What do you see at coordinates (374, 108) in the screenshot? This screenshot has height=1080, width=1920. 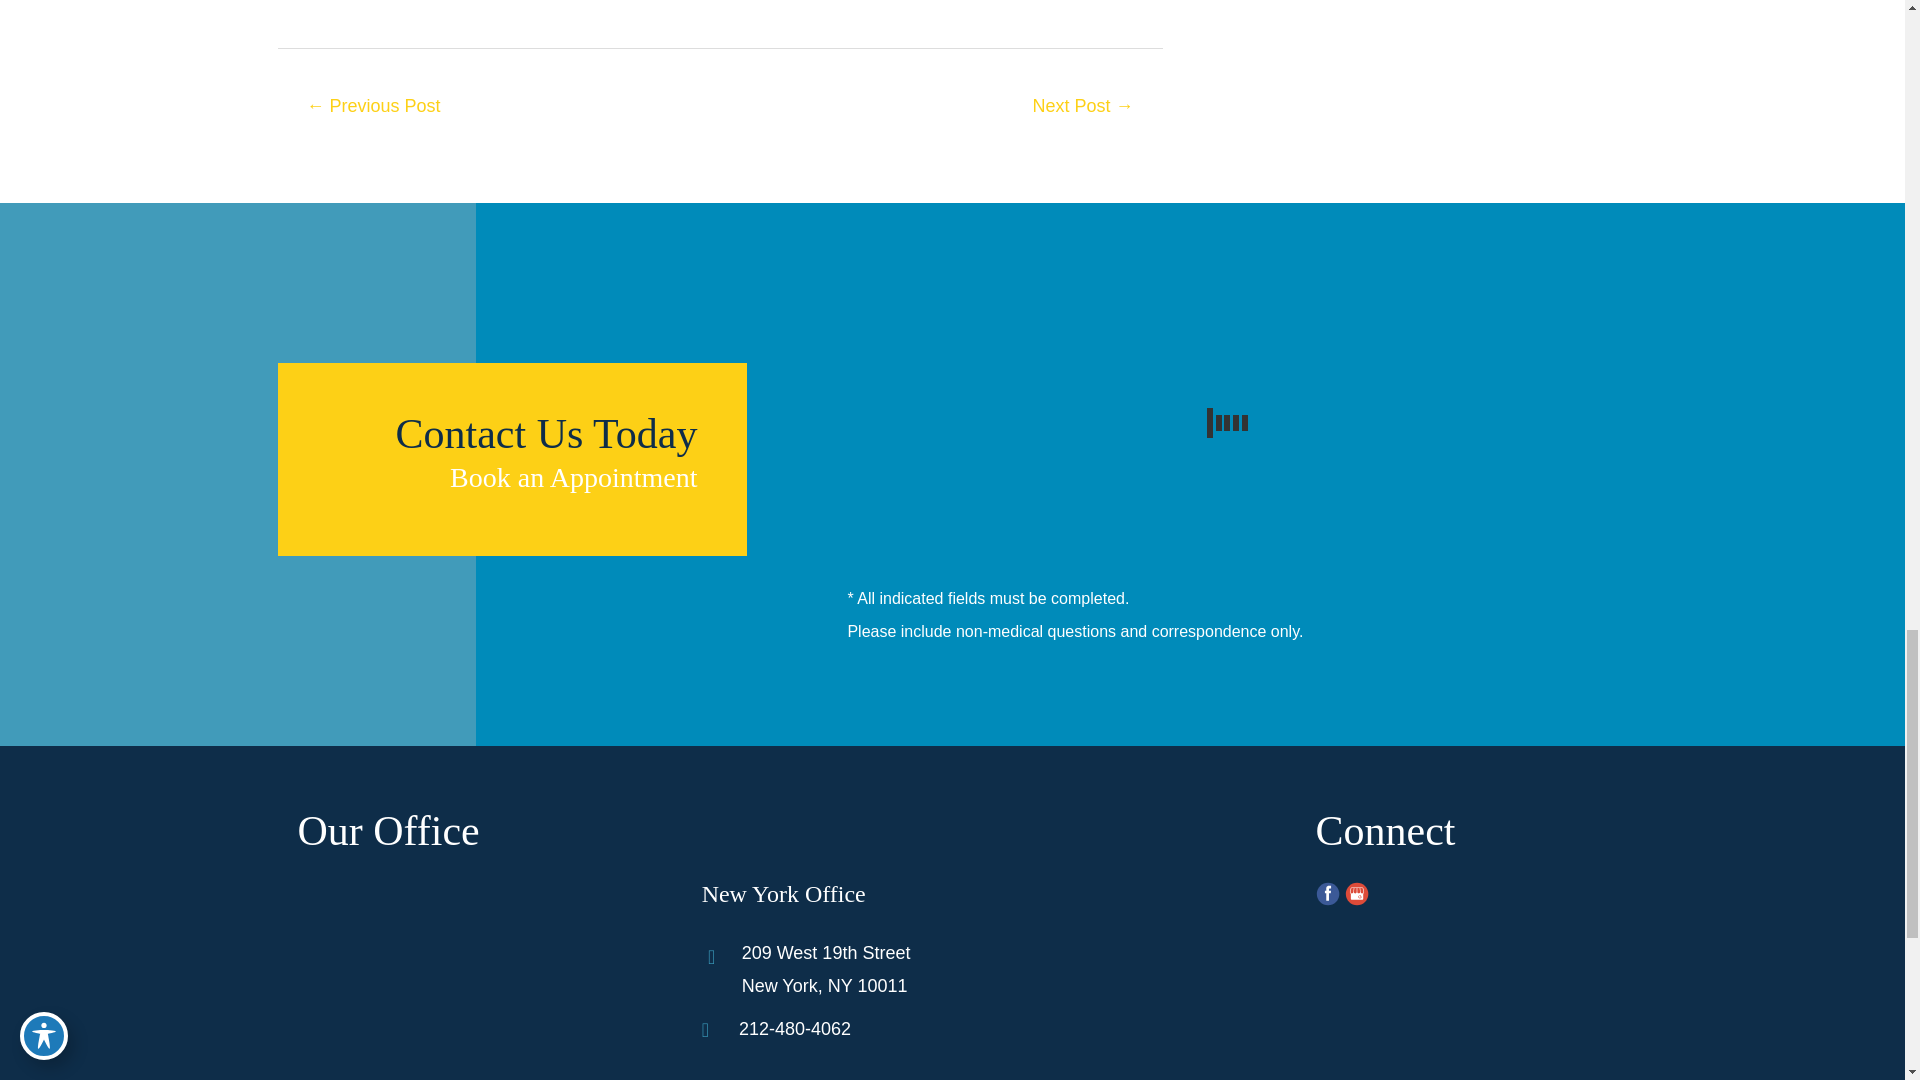 I see `Humidity Can Impact Your Lungs` at bounding box center [374, 108].